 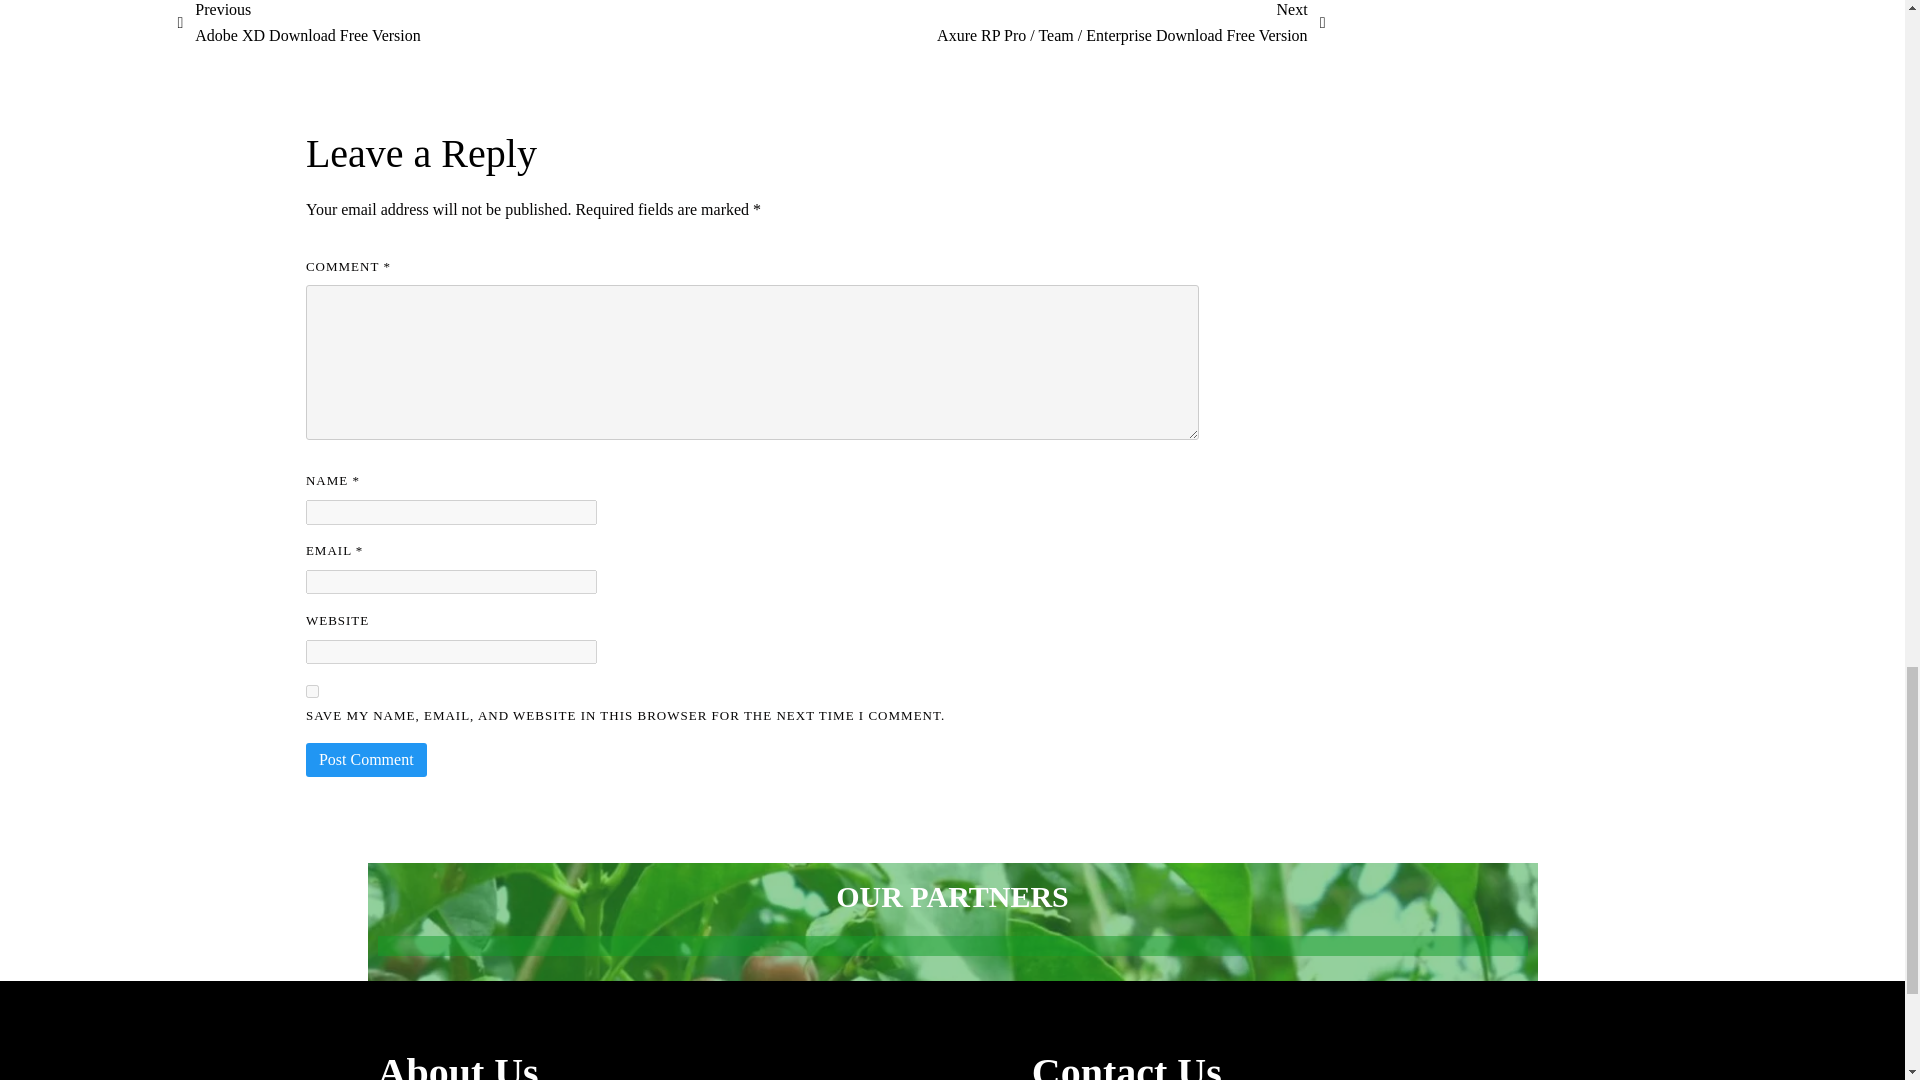 I want to click on Post Comment, so click(x=366, y=760).